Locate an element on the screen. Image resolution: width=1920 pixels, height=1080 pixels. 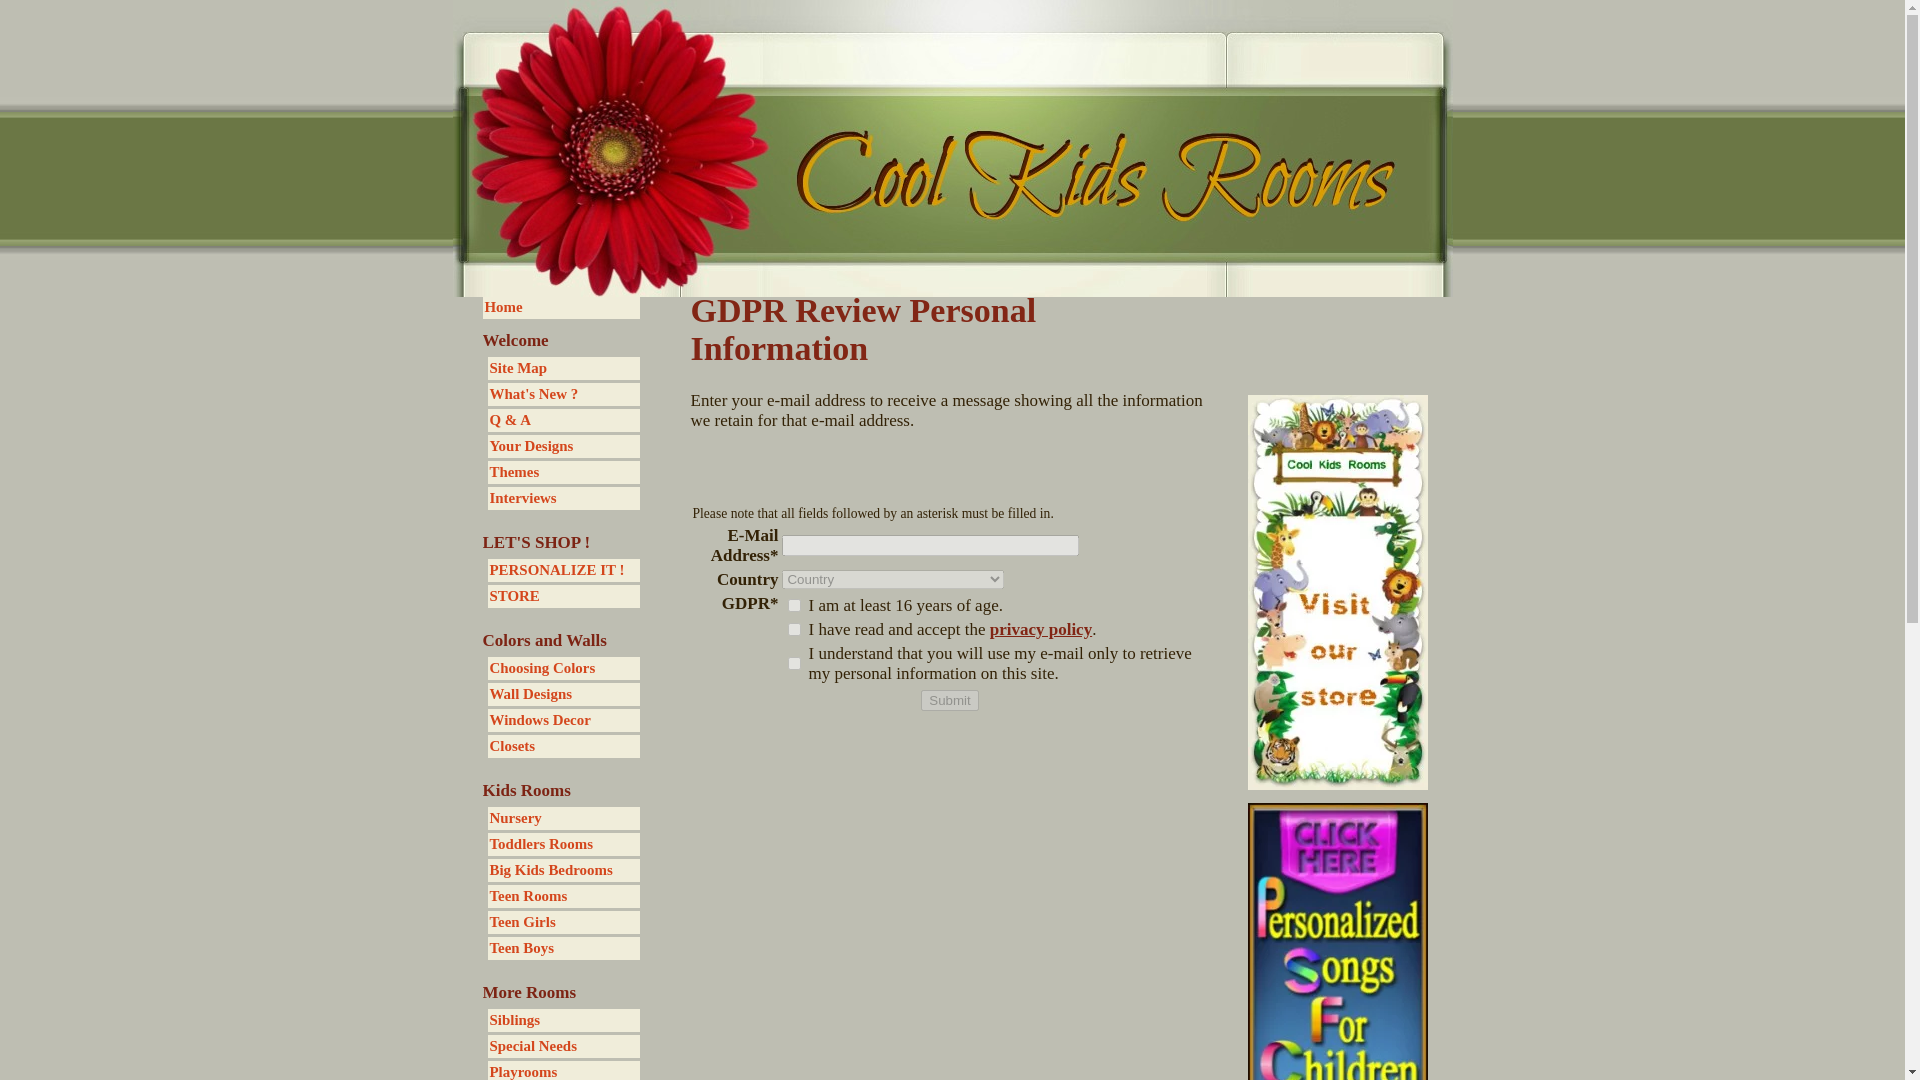
Nursery is located at coordinates (563, 818).